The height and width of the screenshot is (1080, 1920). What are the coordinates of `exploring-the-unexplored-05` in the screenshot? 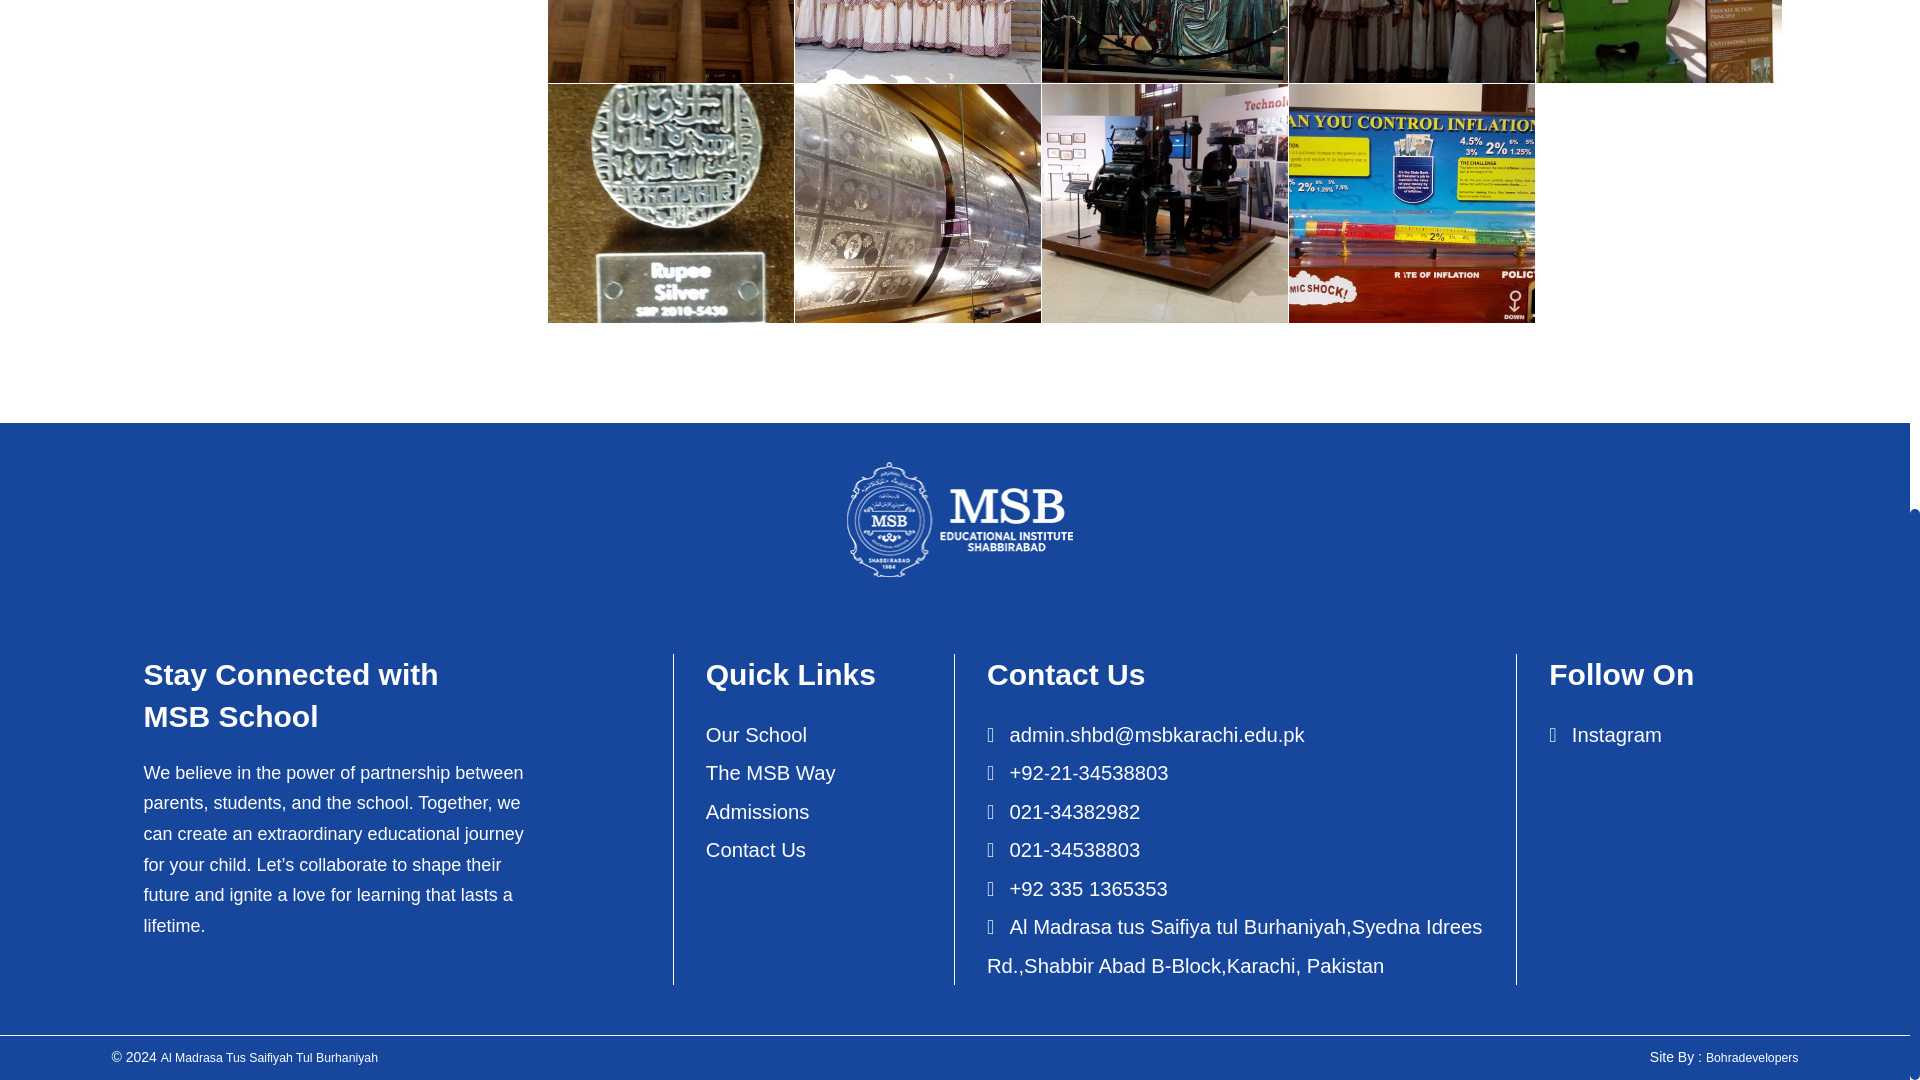 It's located at (1658, 42).